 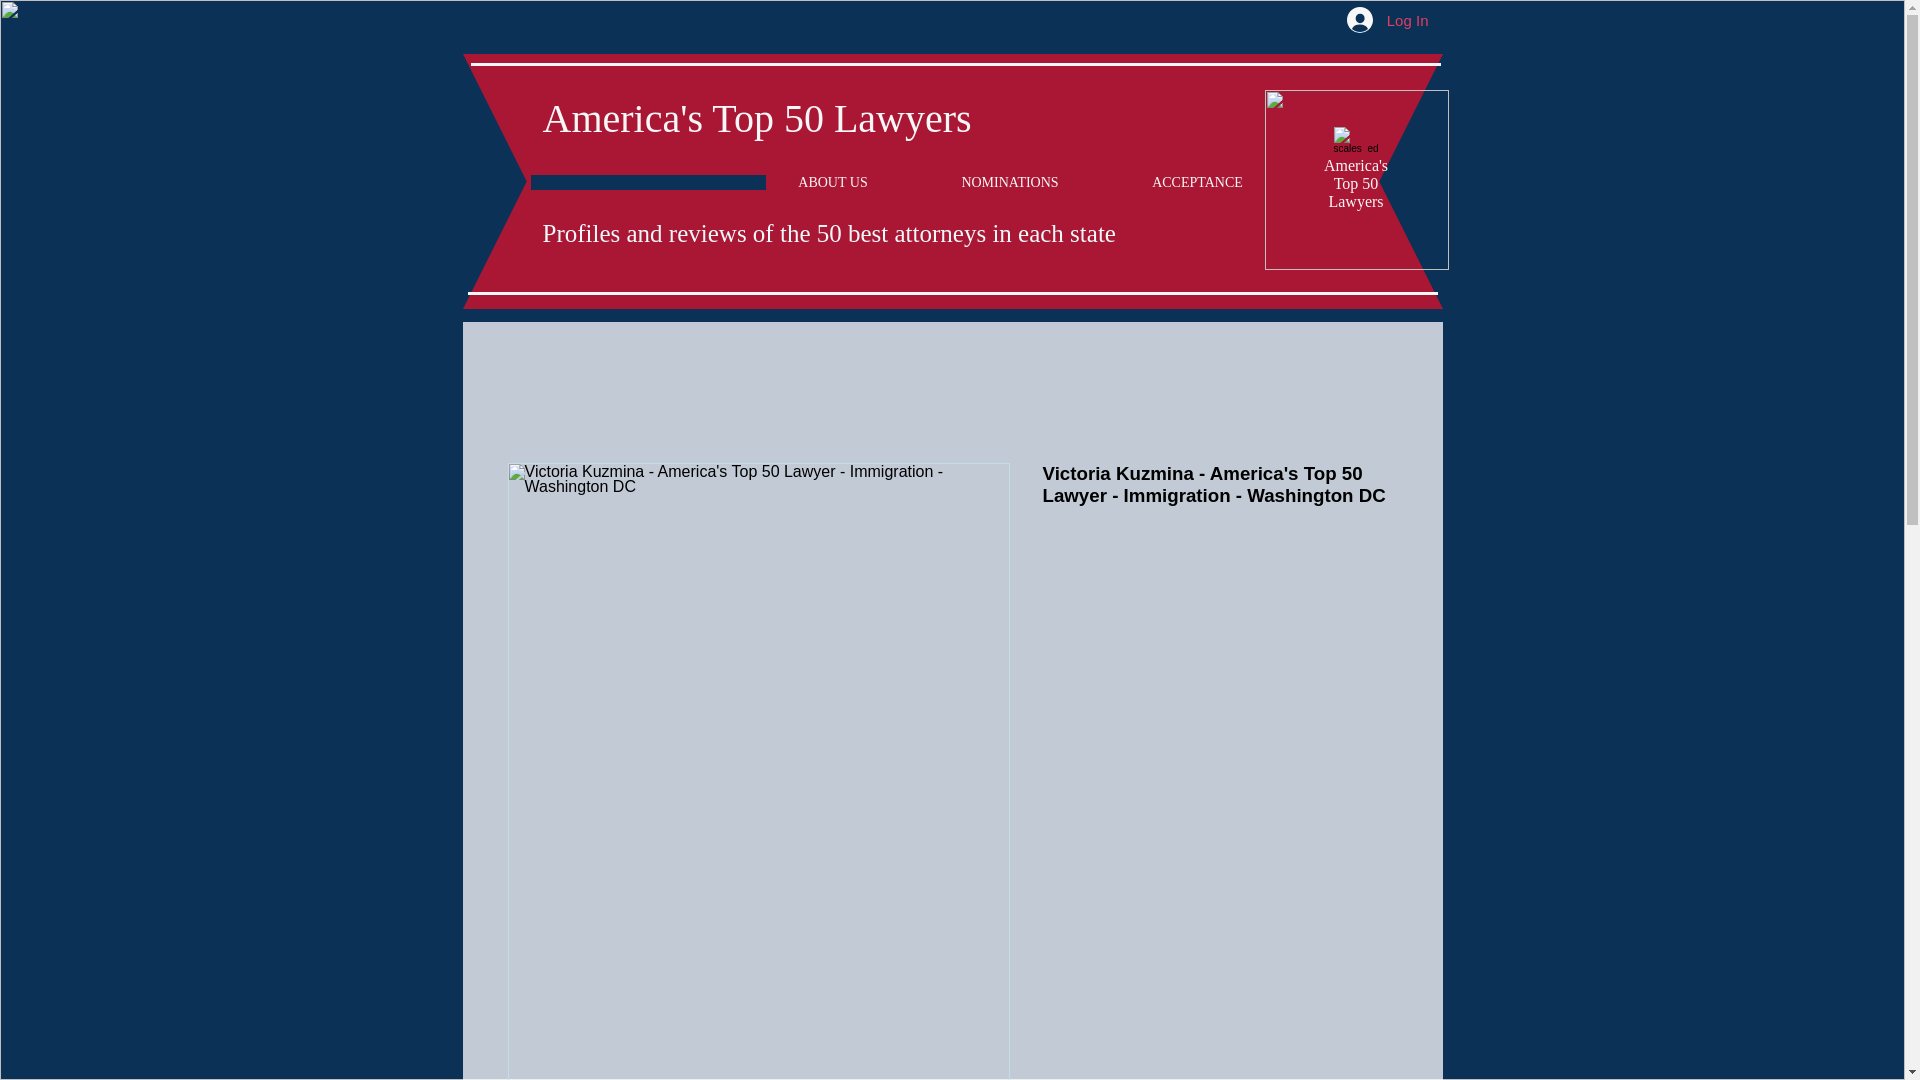 What do you see at coordinates (1198, 182) in the screenshot?
I see `ACCEPTANCE` at bounding box center [1198, 182].